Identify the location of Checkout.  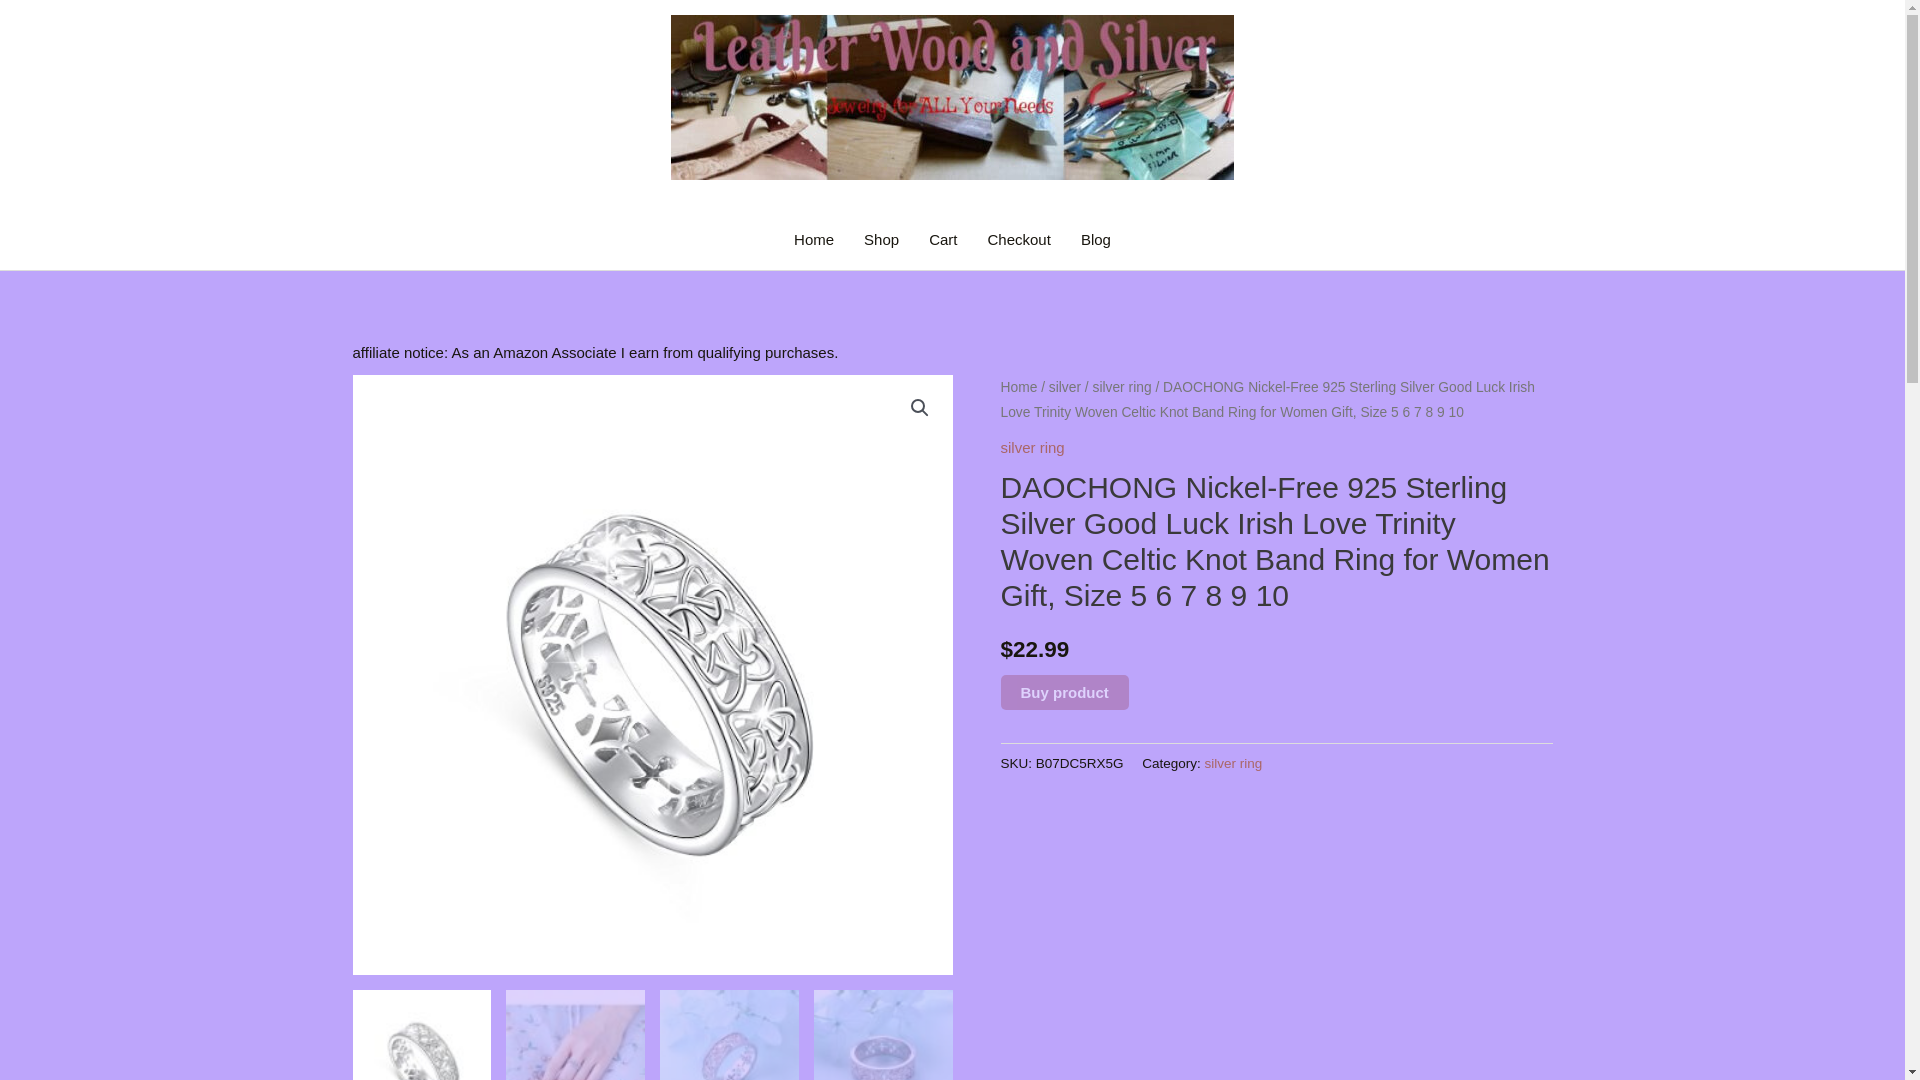
(1018, 240).